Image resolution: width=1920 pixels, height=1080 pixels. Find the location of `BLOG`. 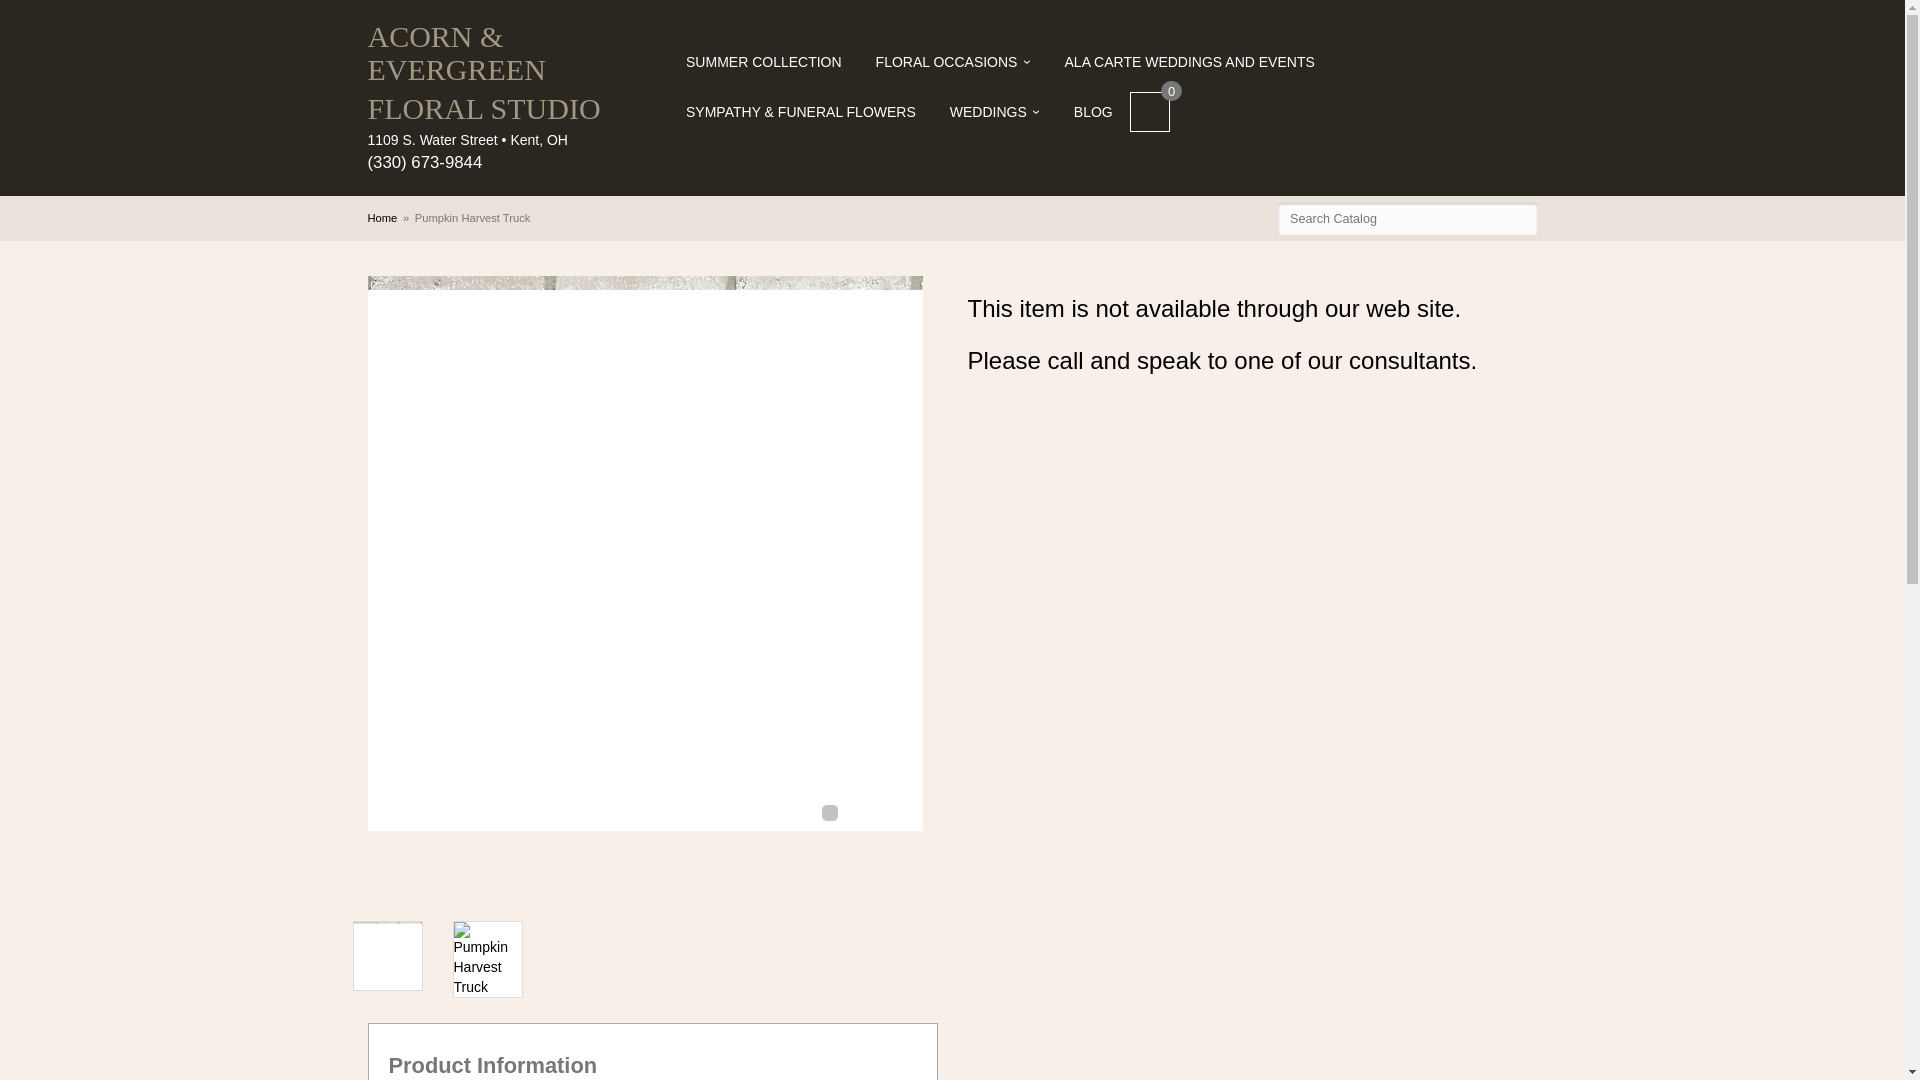

BLOG is located at coordinates (1094, 112).